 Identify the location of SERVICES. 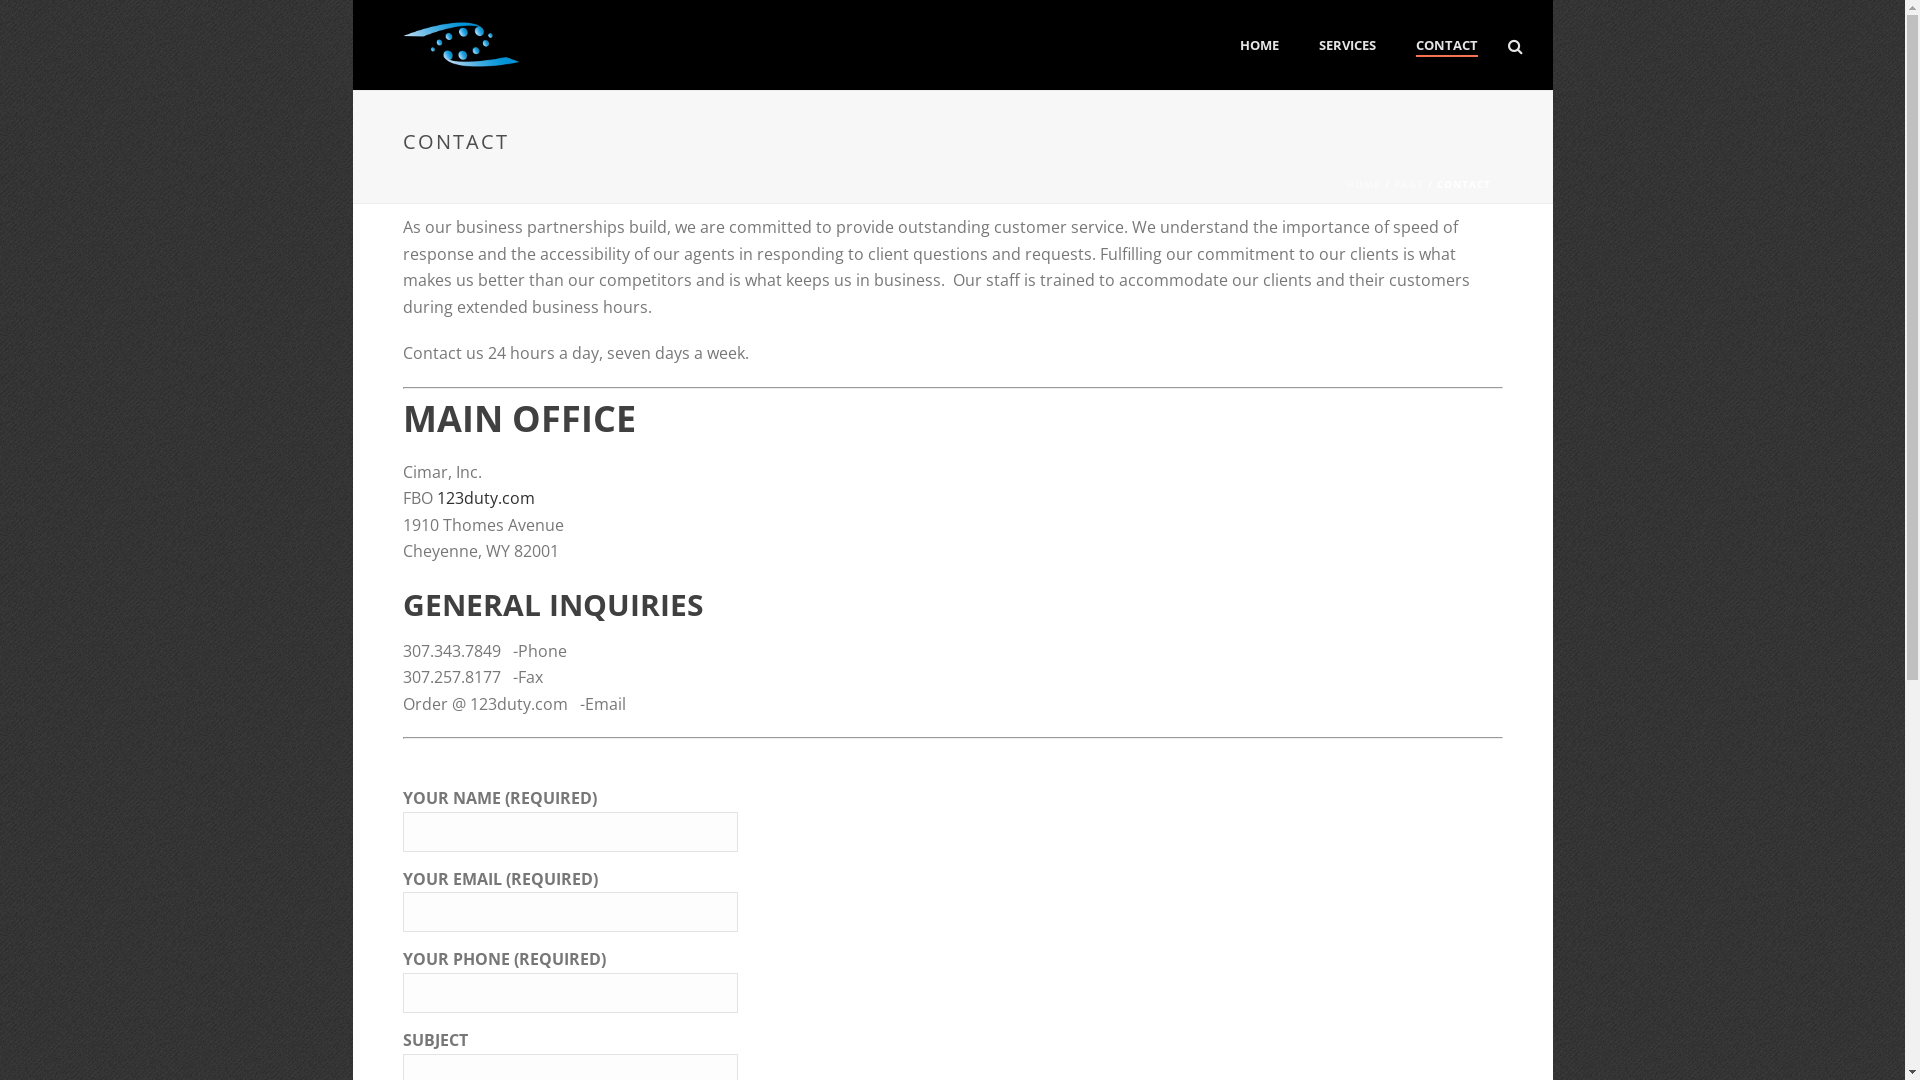
(1346, 46).